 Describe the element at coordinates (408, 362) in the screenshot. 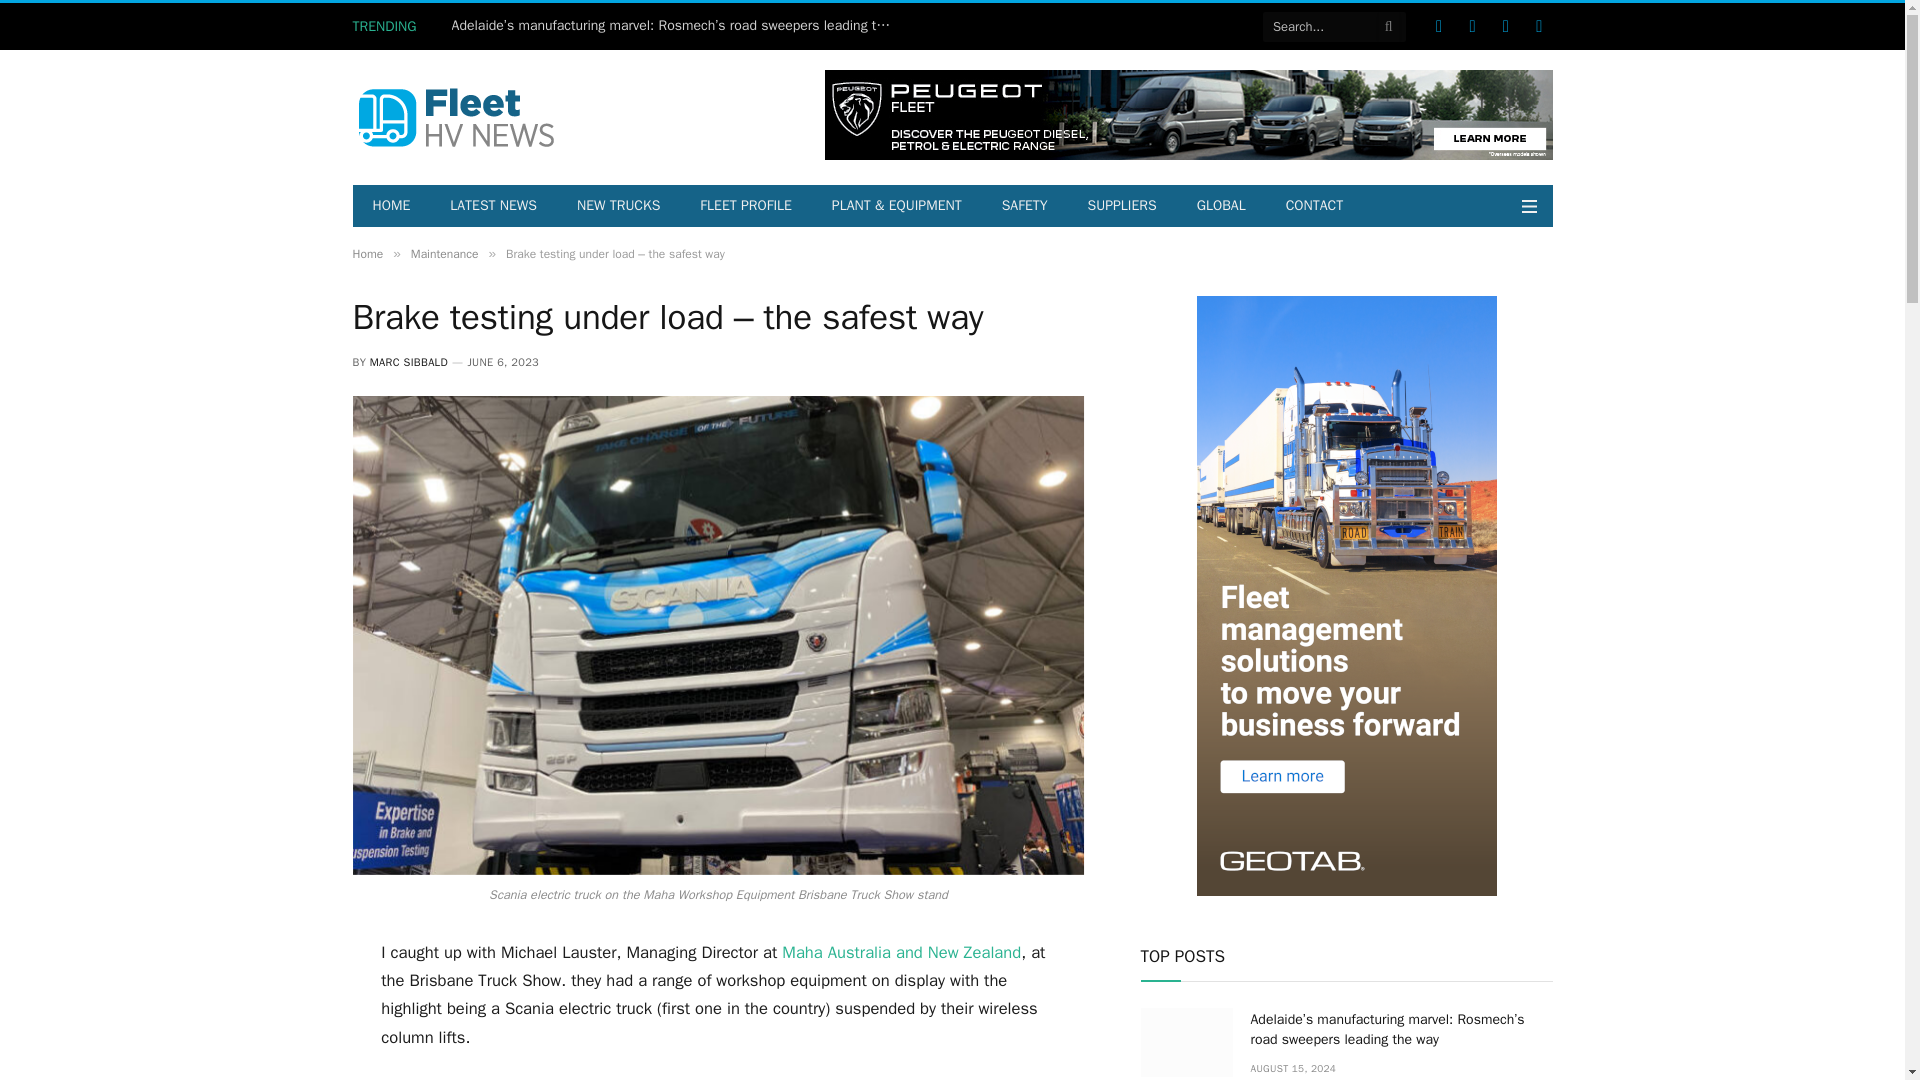

I see `Posts by Marc Sibbald` at that location.